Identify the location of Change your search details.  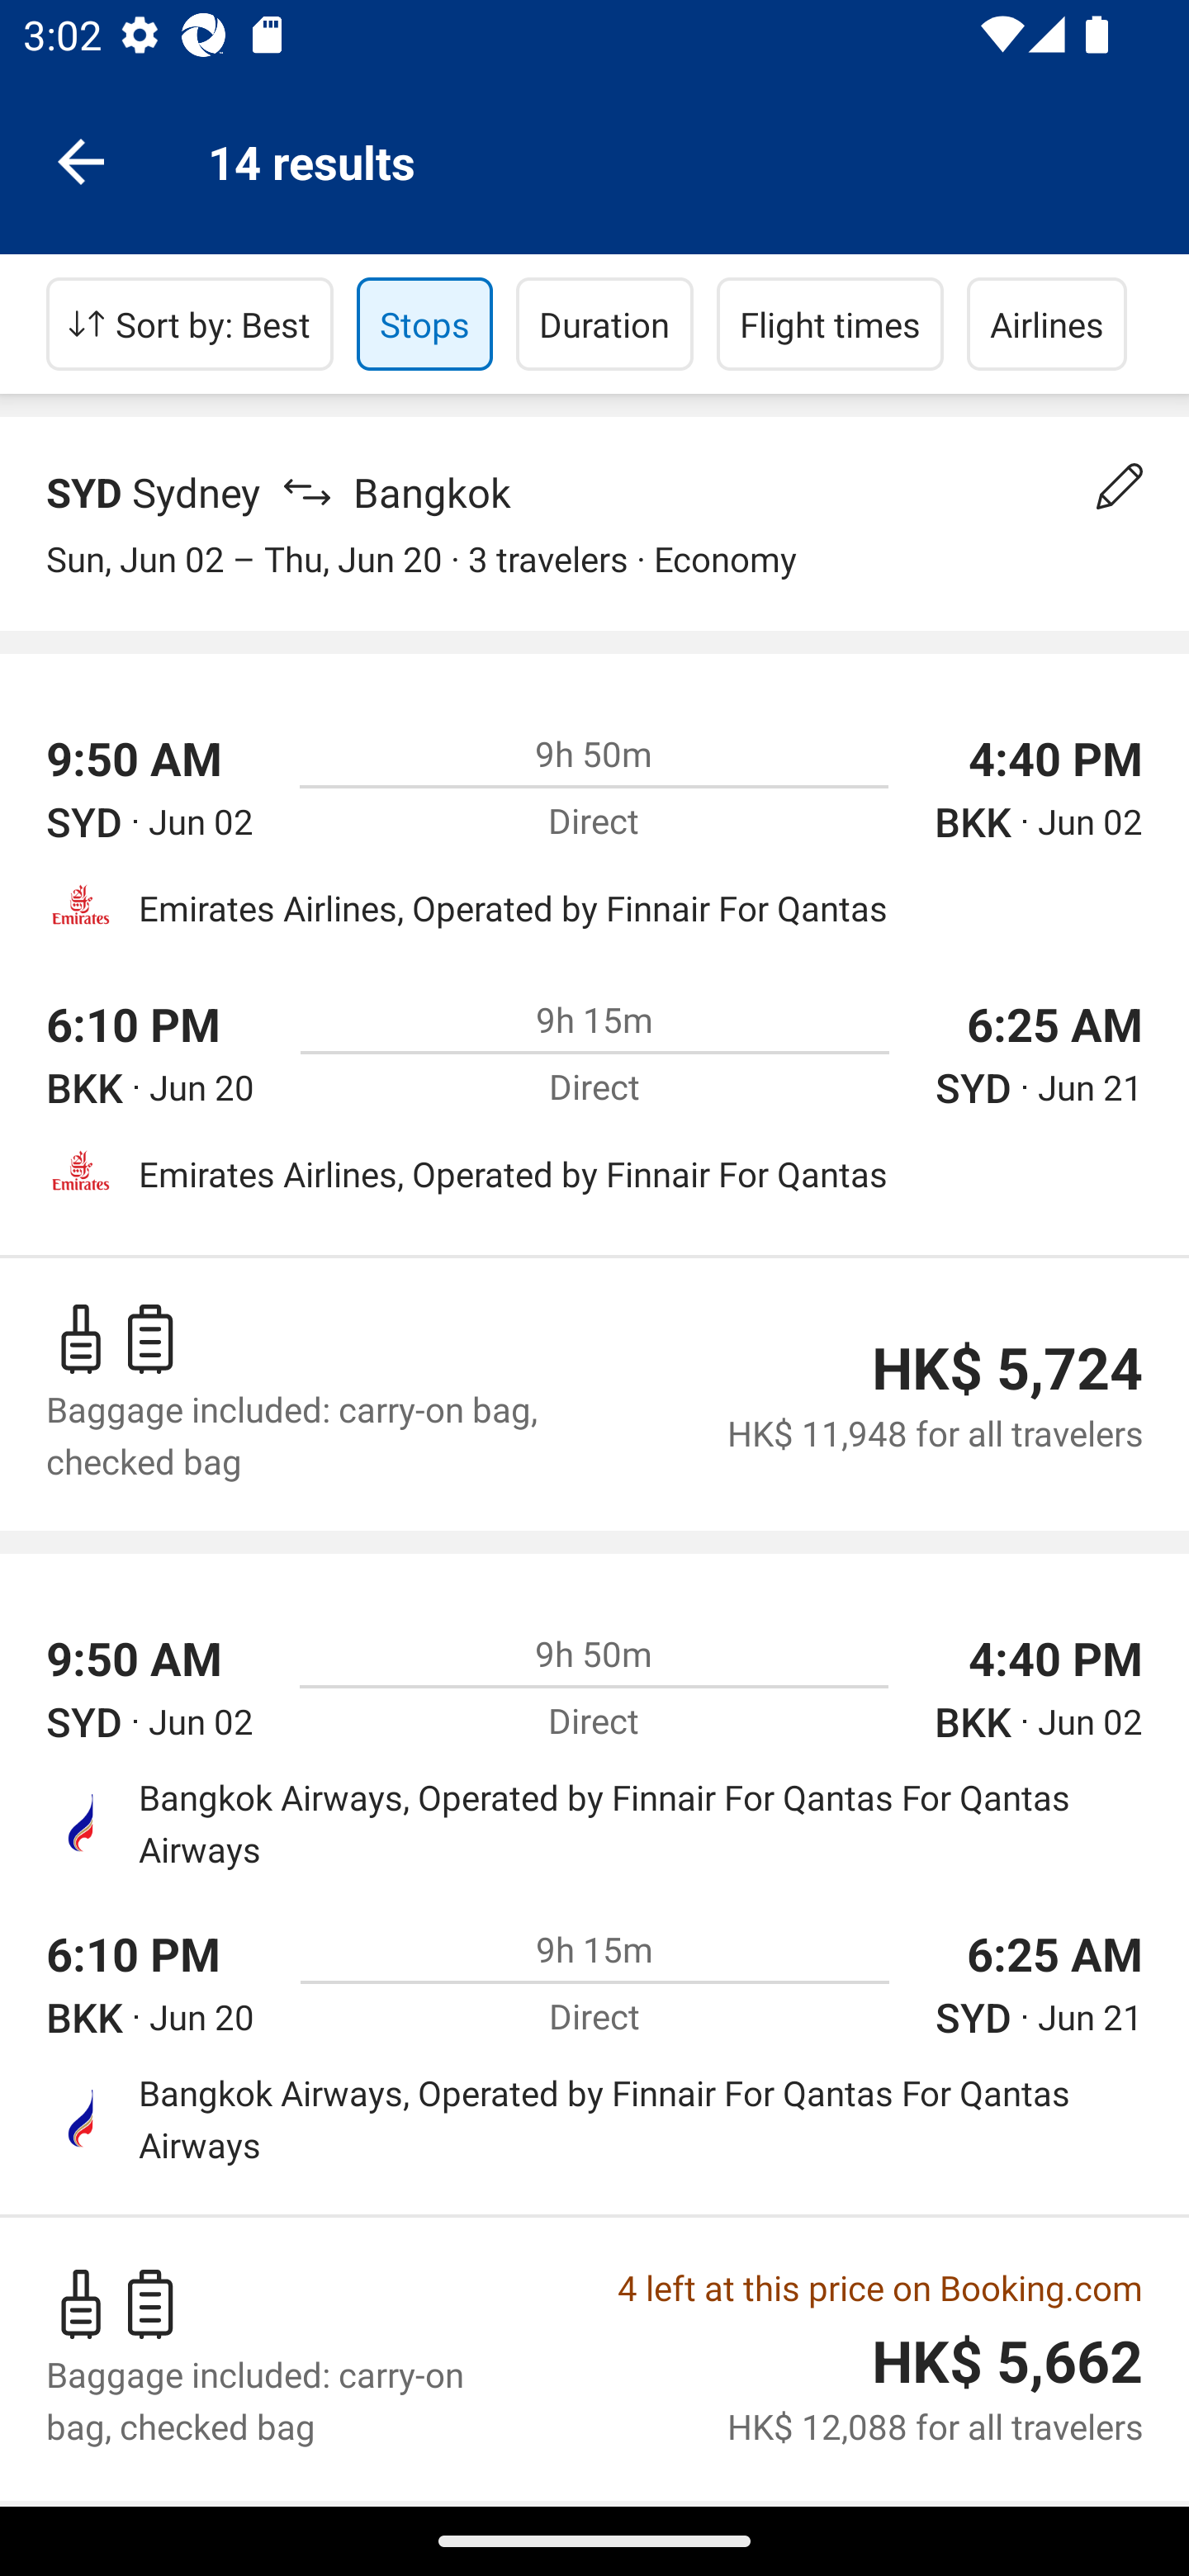
(1120, 486).